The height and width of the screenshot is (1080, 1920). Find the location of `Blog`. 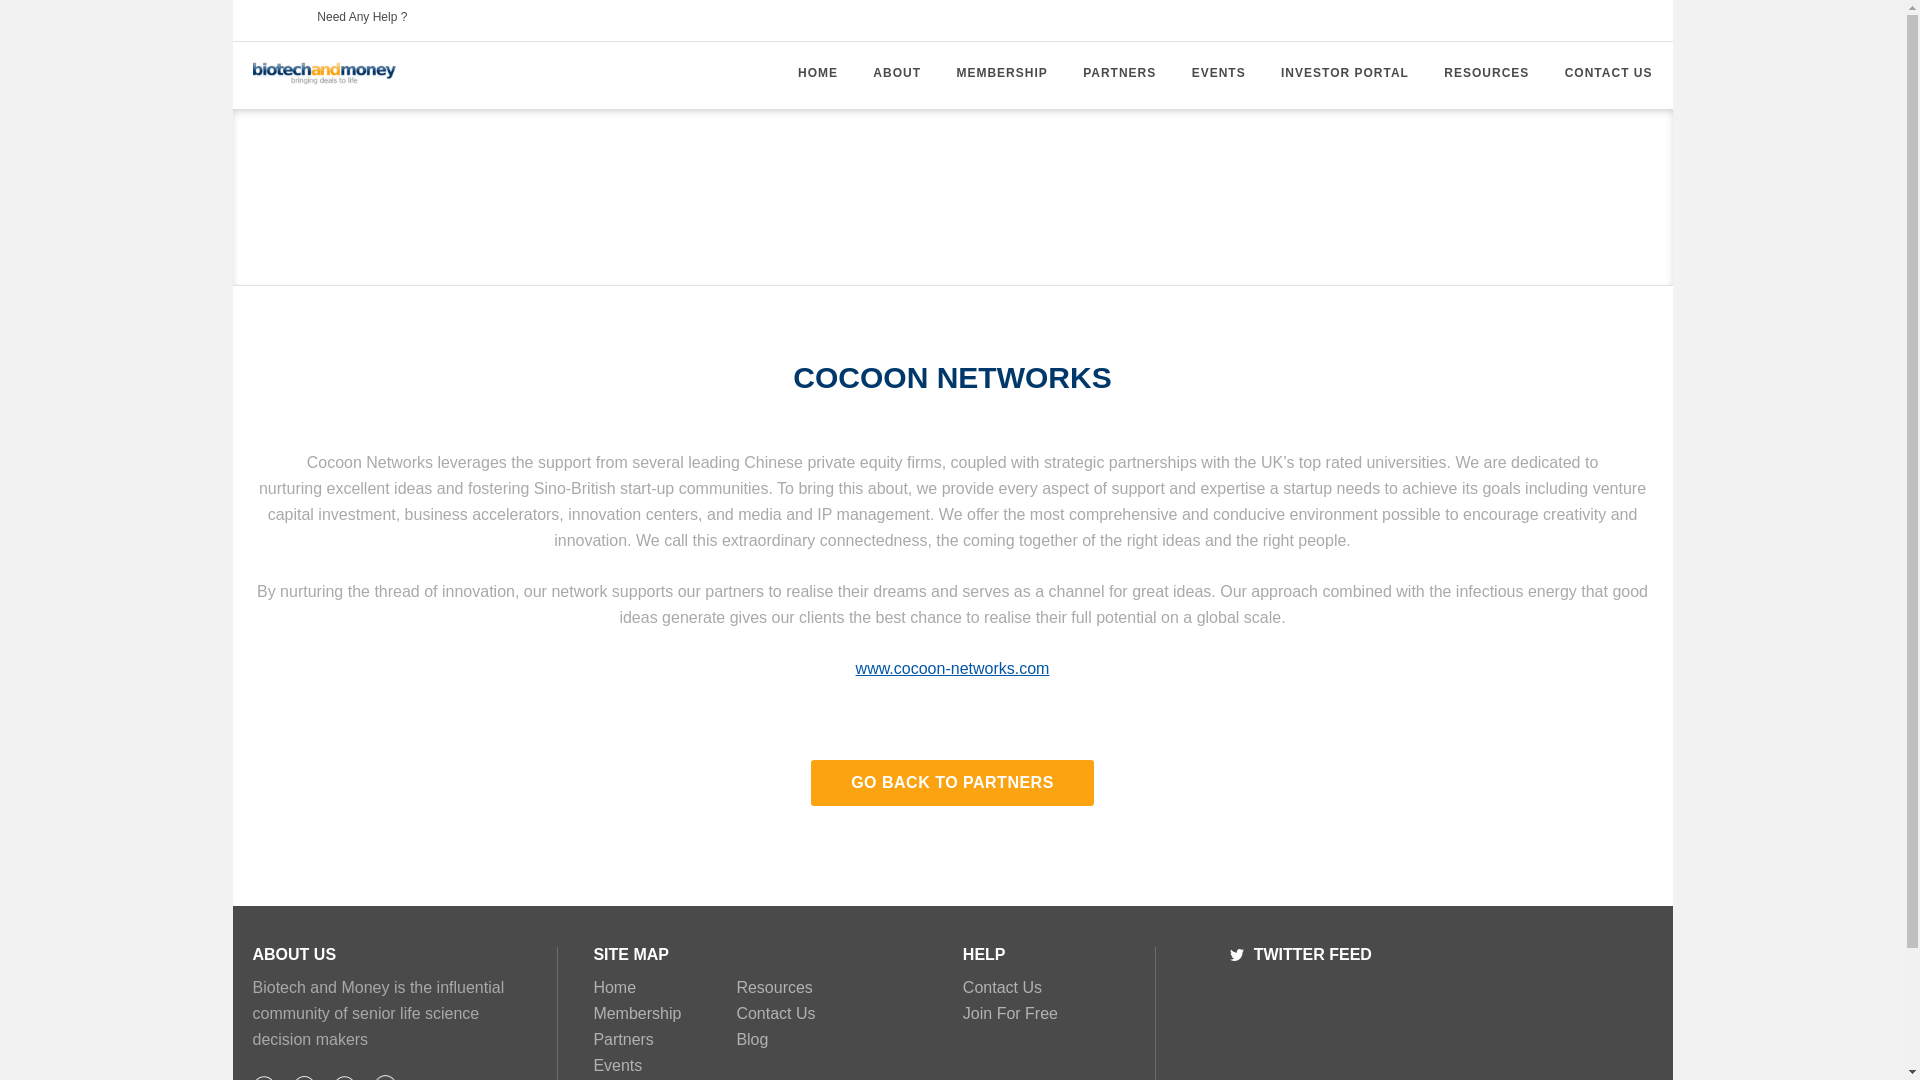

Blog is located at coordinates (386, 1077).